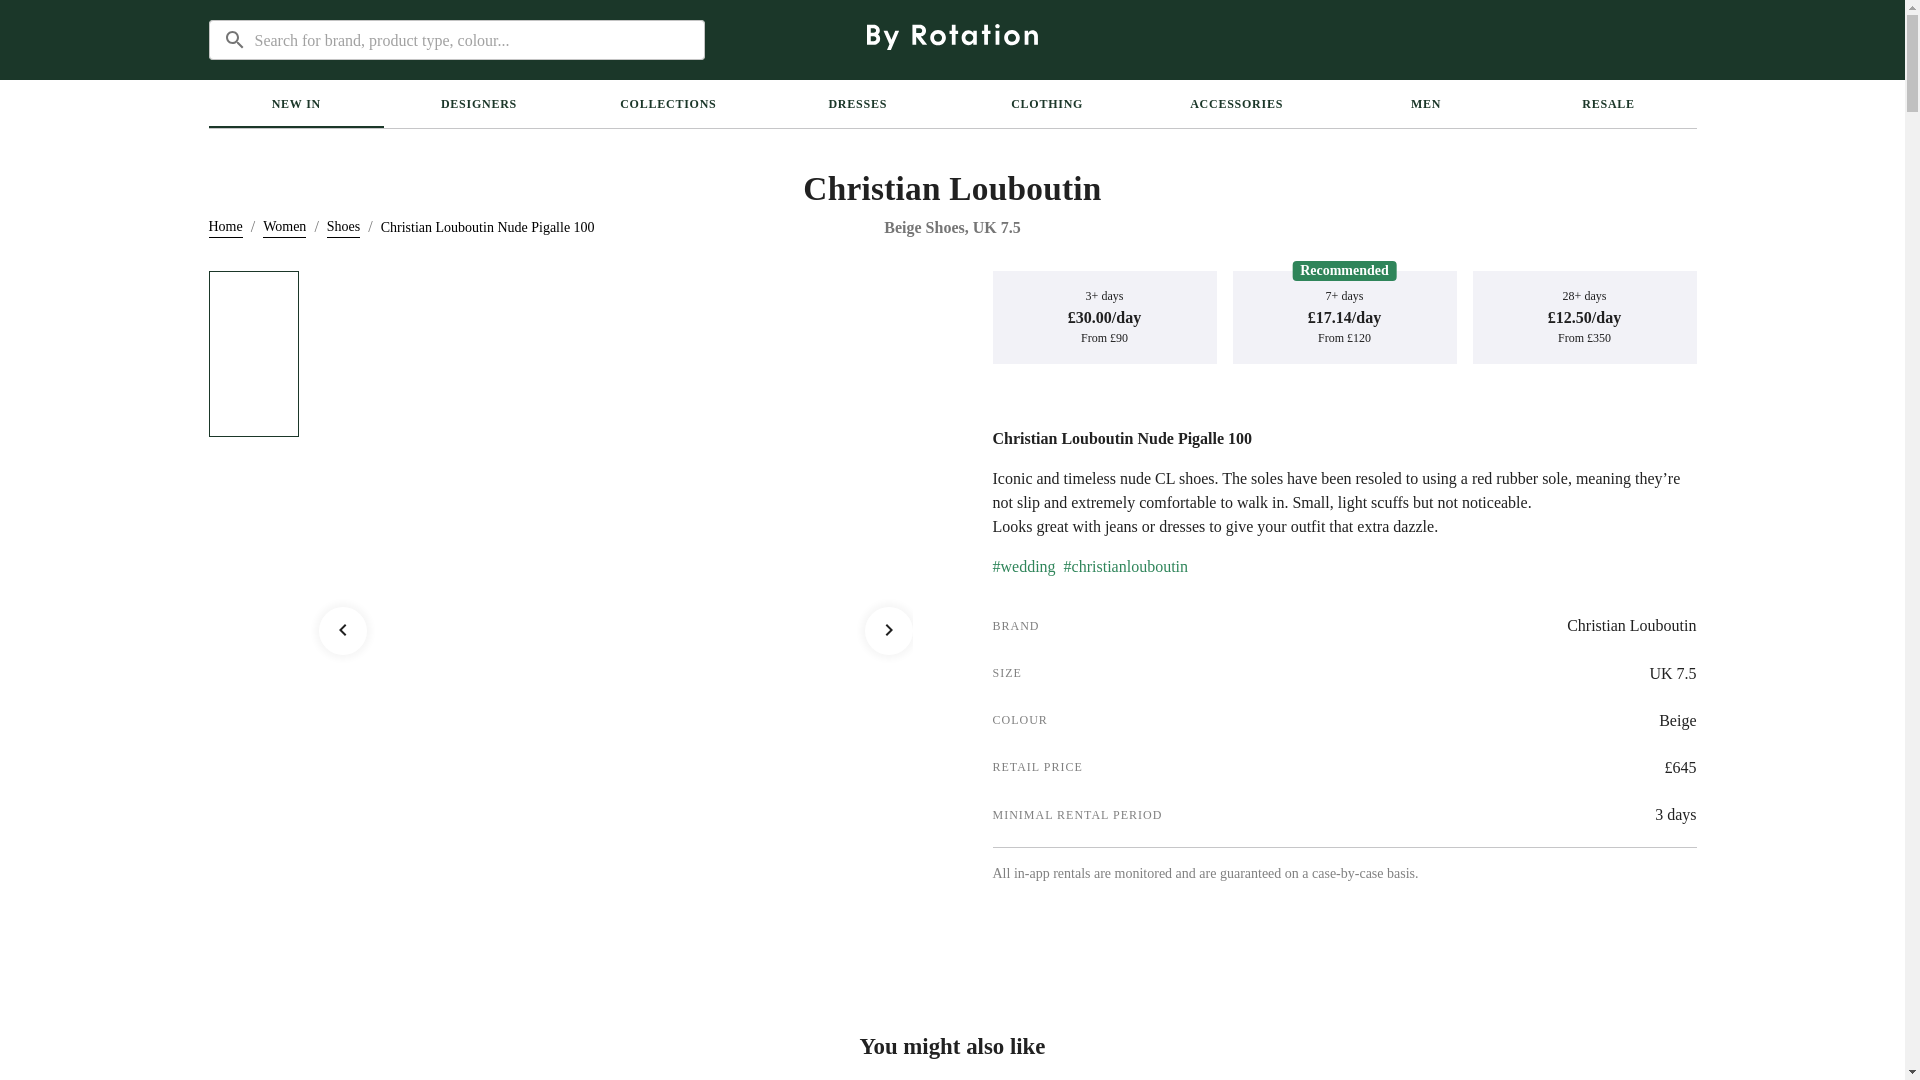  Describe the element at coordinates (1608, 103) in the screenshot. I see `RESALE` at that location.